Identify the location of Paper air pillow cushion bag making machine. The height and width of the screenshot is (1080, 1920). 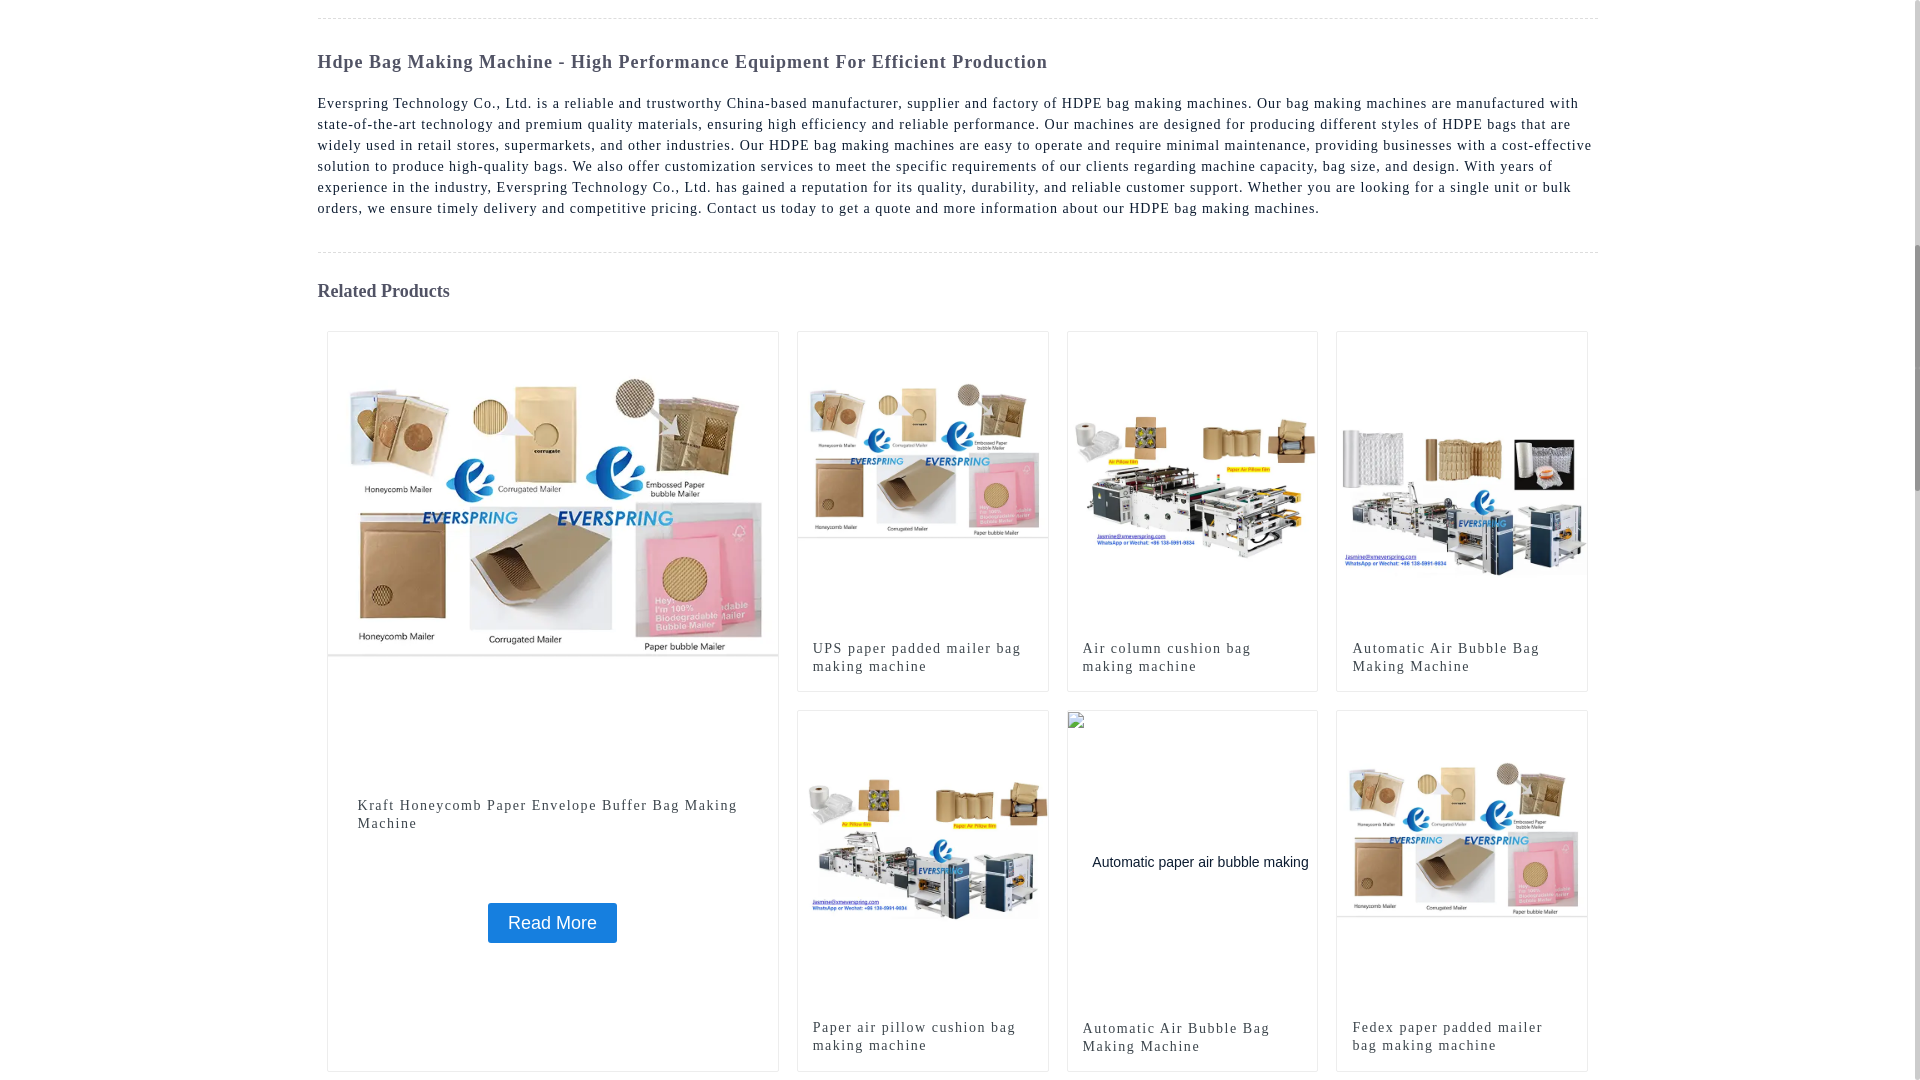
(922, 1037).